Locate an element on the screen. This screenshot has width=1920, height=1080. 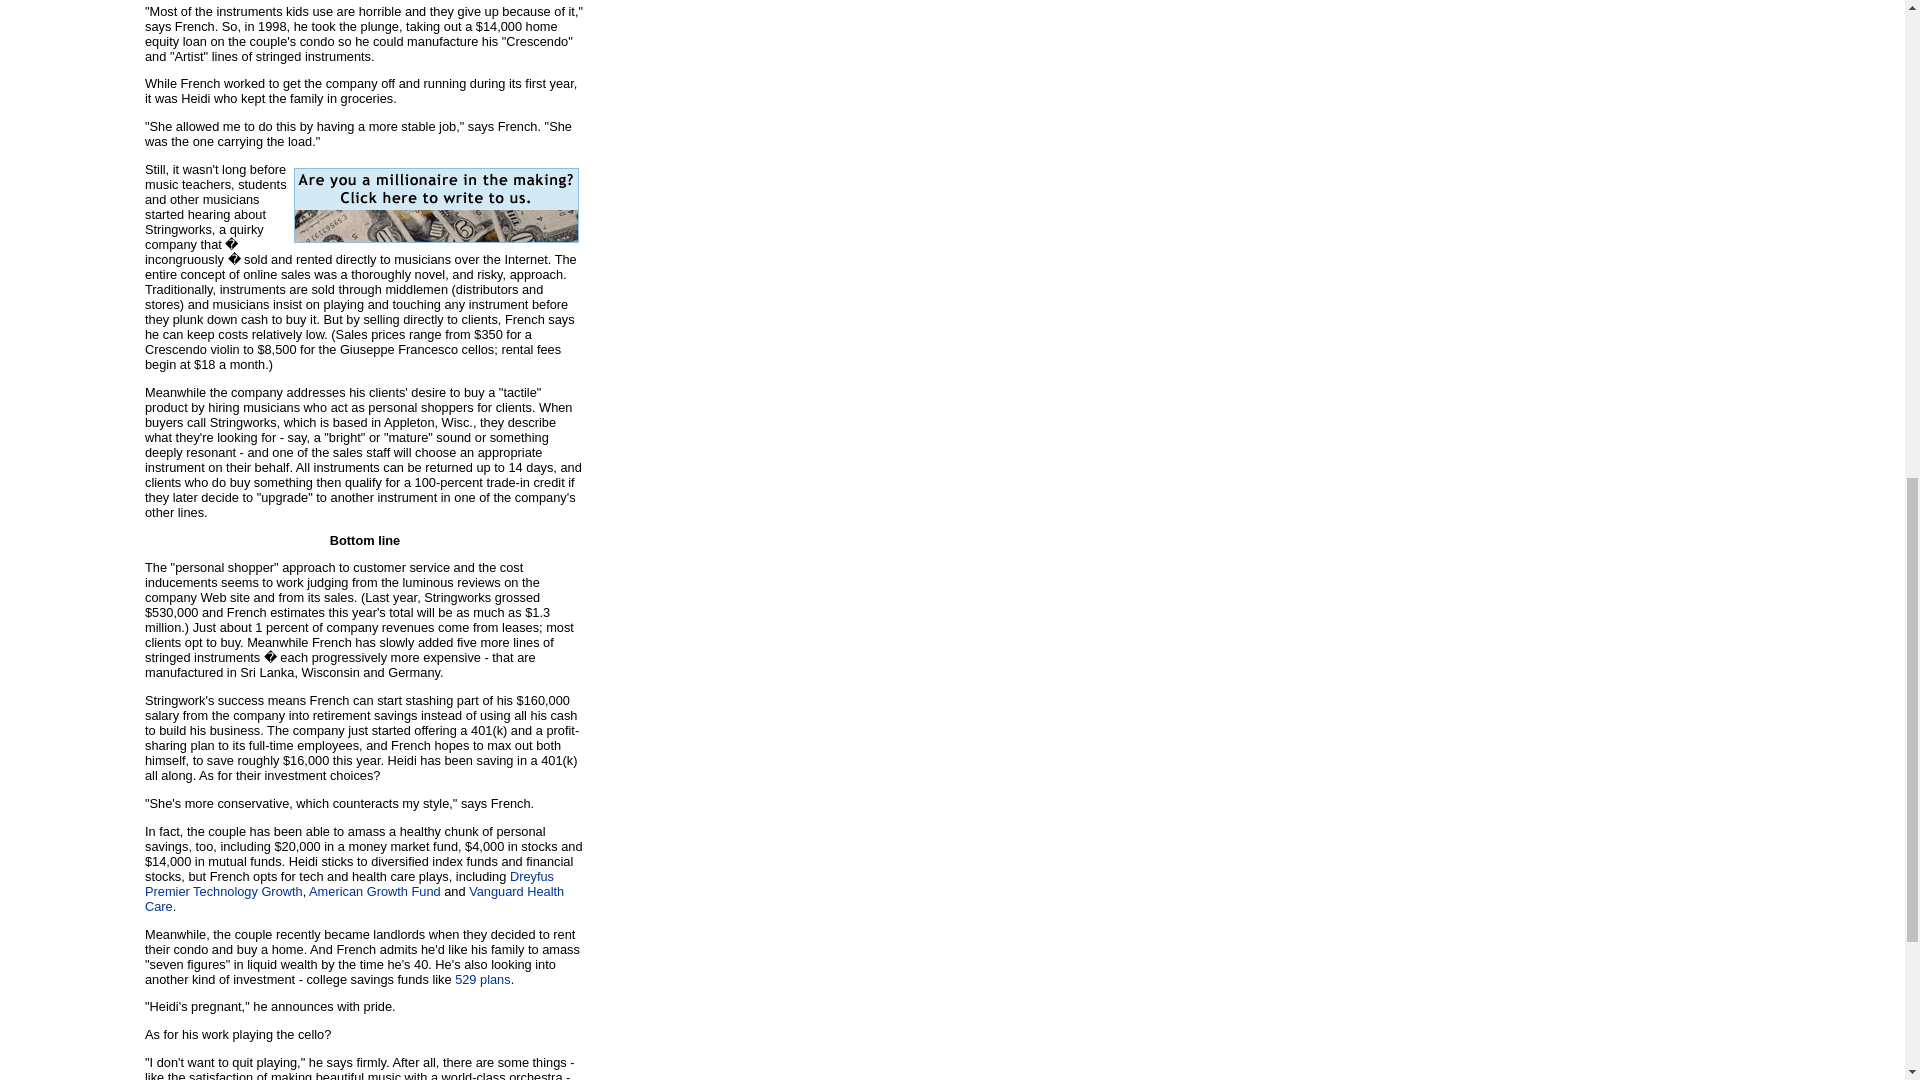
529 plans is located at coordinates (482, 980).